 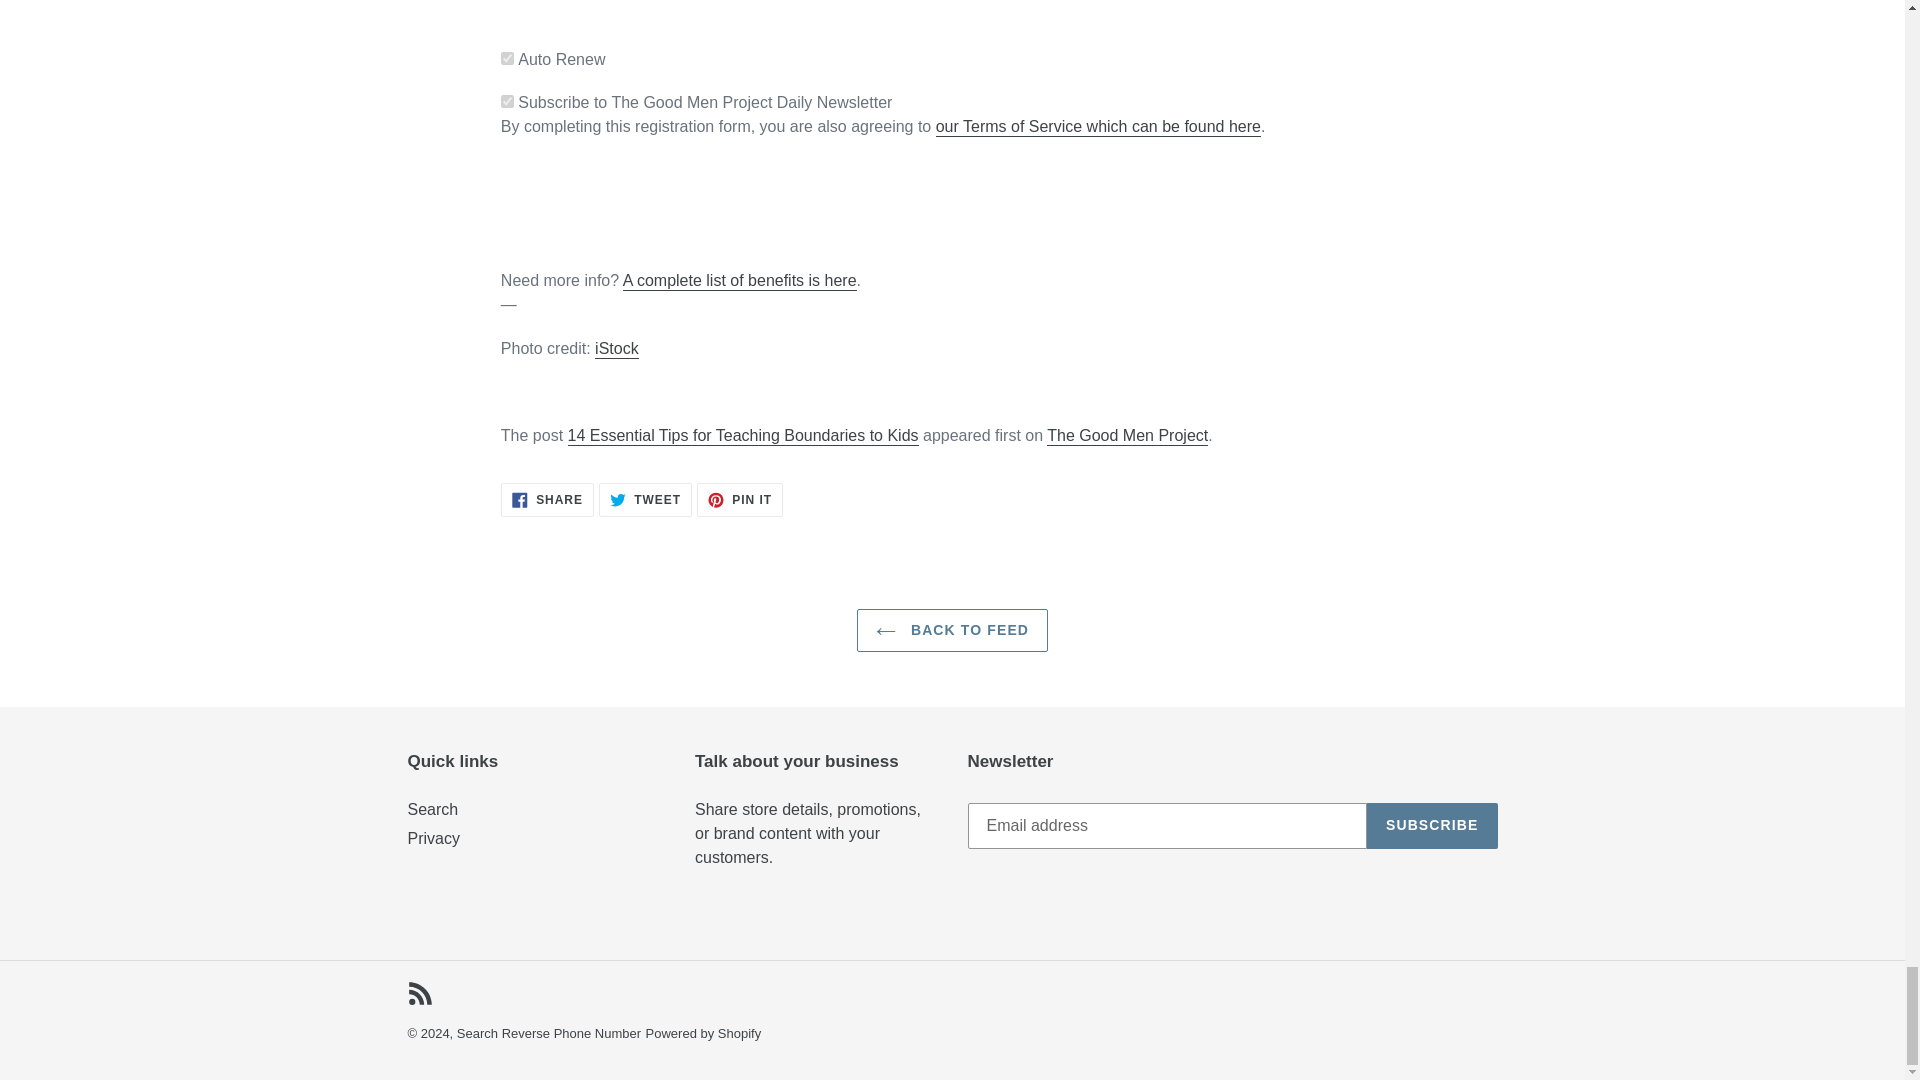 What do you see at coordinates (508, 58) in the screenshot?
I see `on` at bounding box center [508, 58].